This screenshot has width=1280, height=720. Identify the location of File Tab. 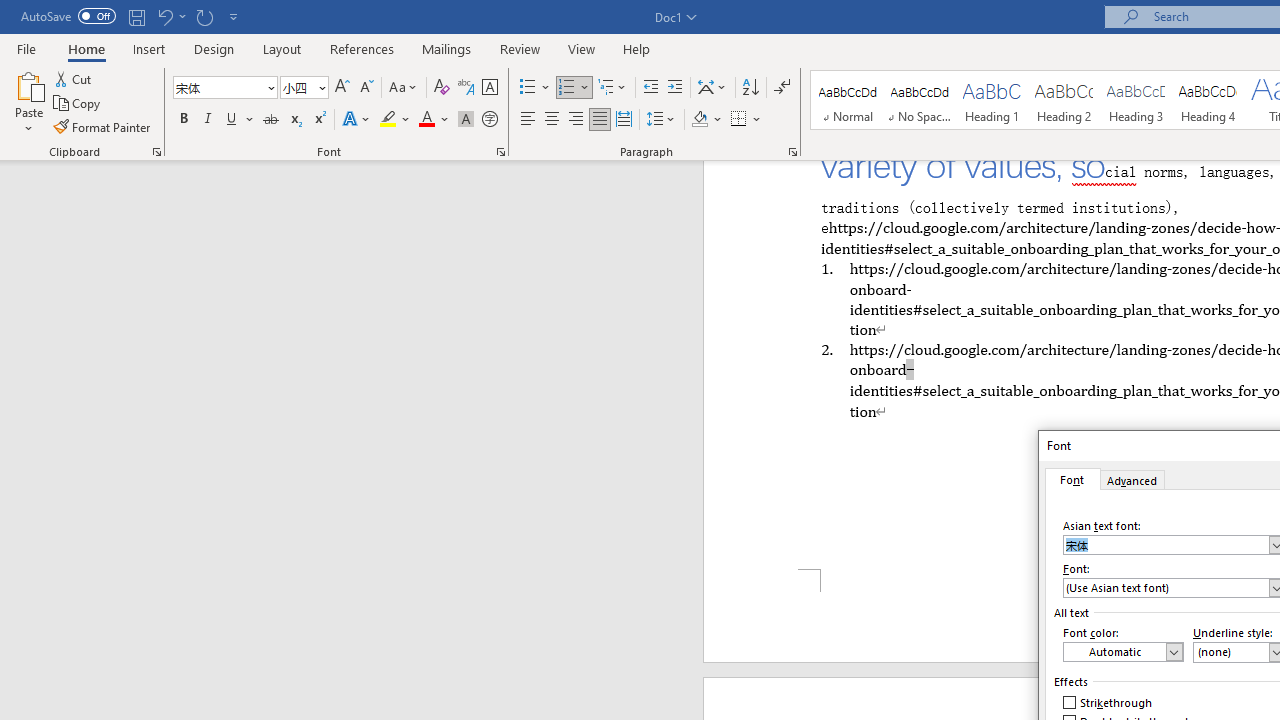
(26, 48).